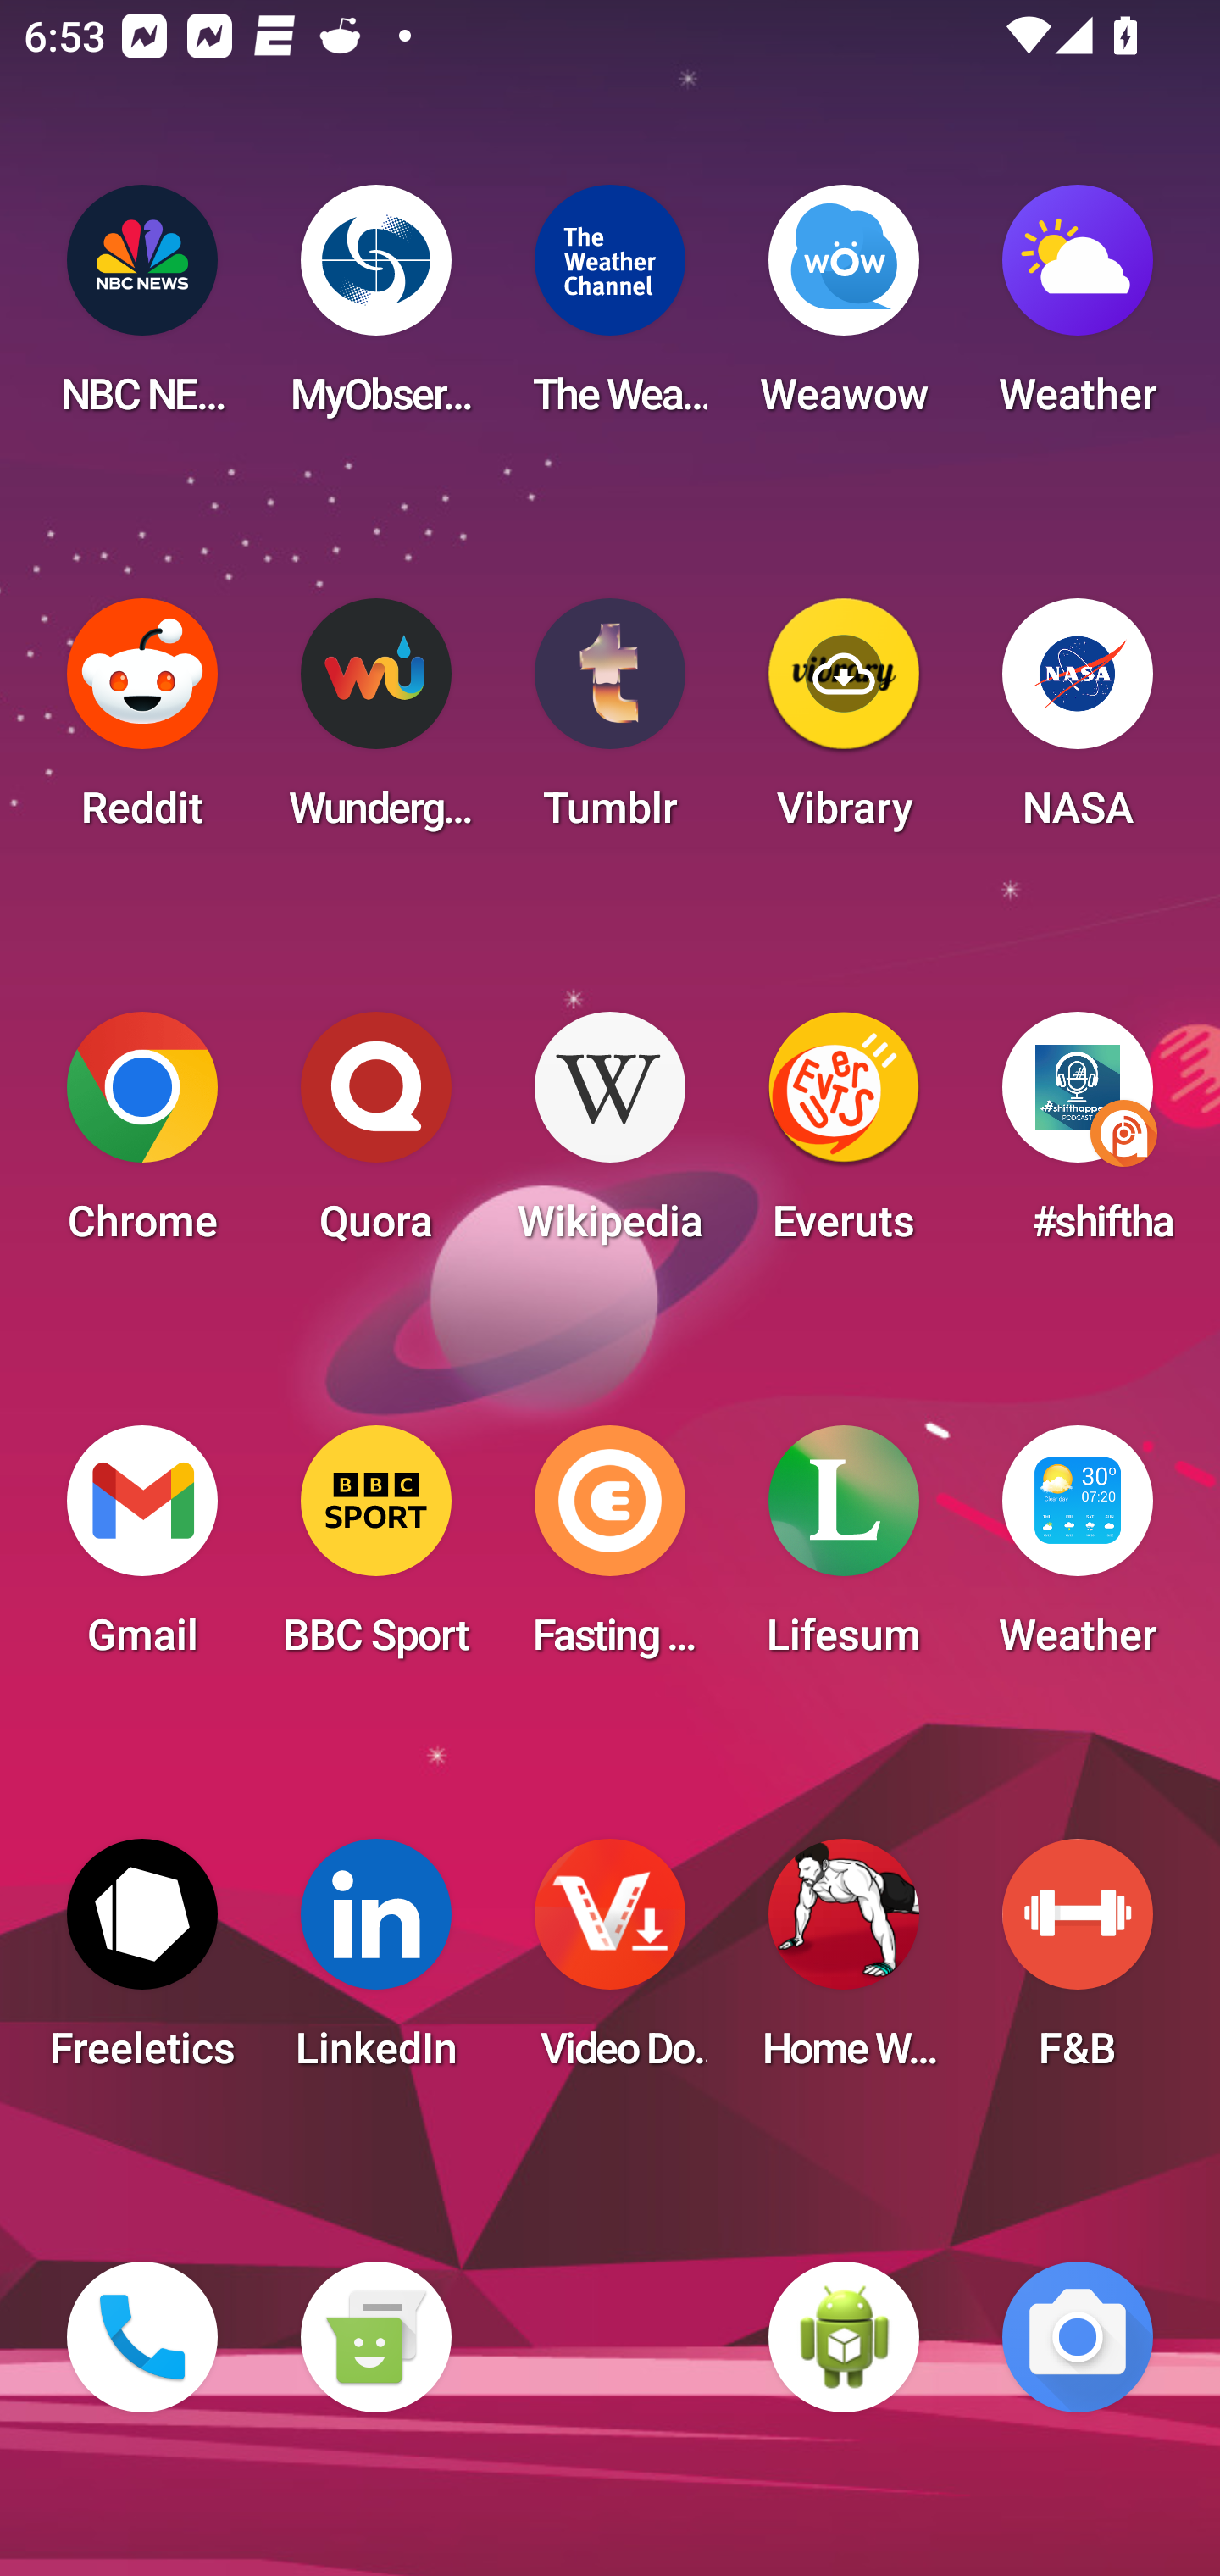 This screenshot has height=2576, width=1220. What do you see at coordinates (844, 1137) in the screenshot?
I see `Everuts` at bounding box center [844, 1137].